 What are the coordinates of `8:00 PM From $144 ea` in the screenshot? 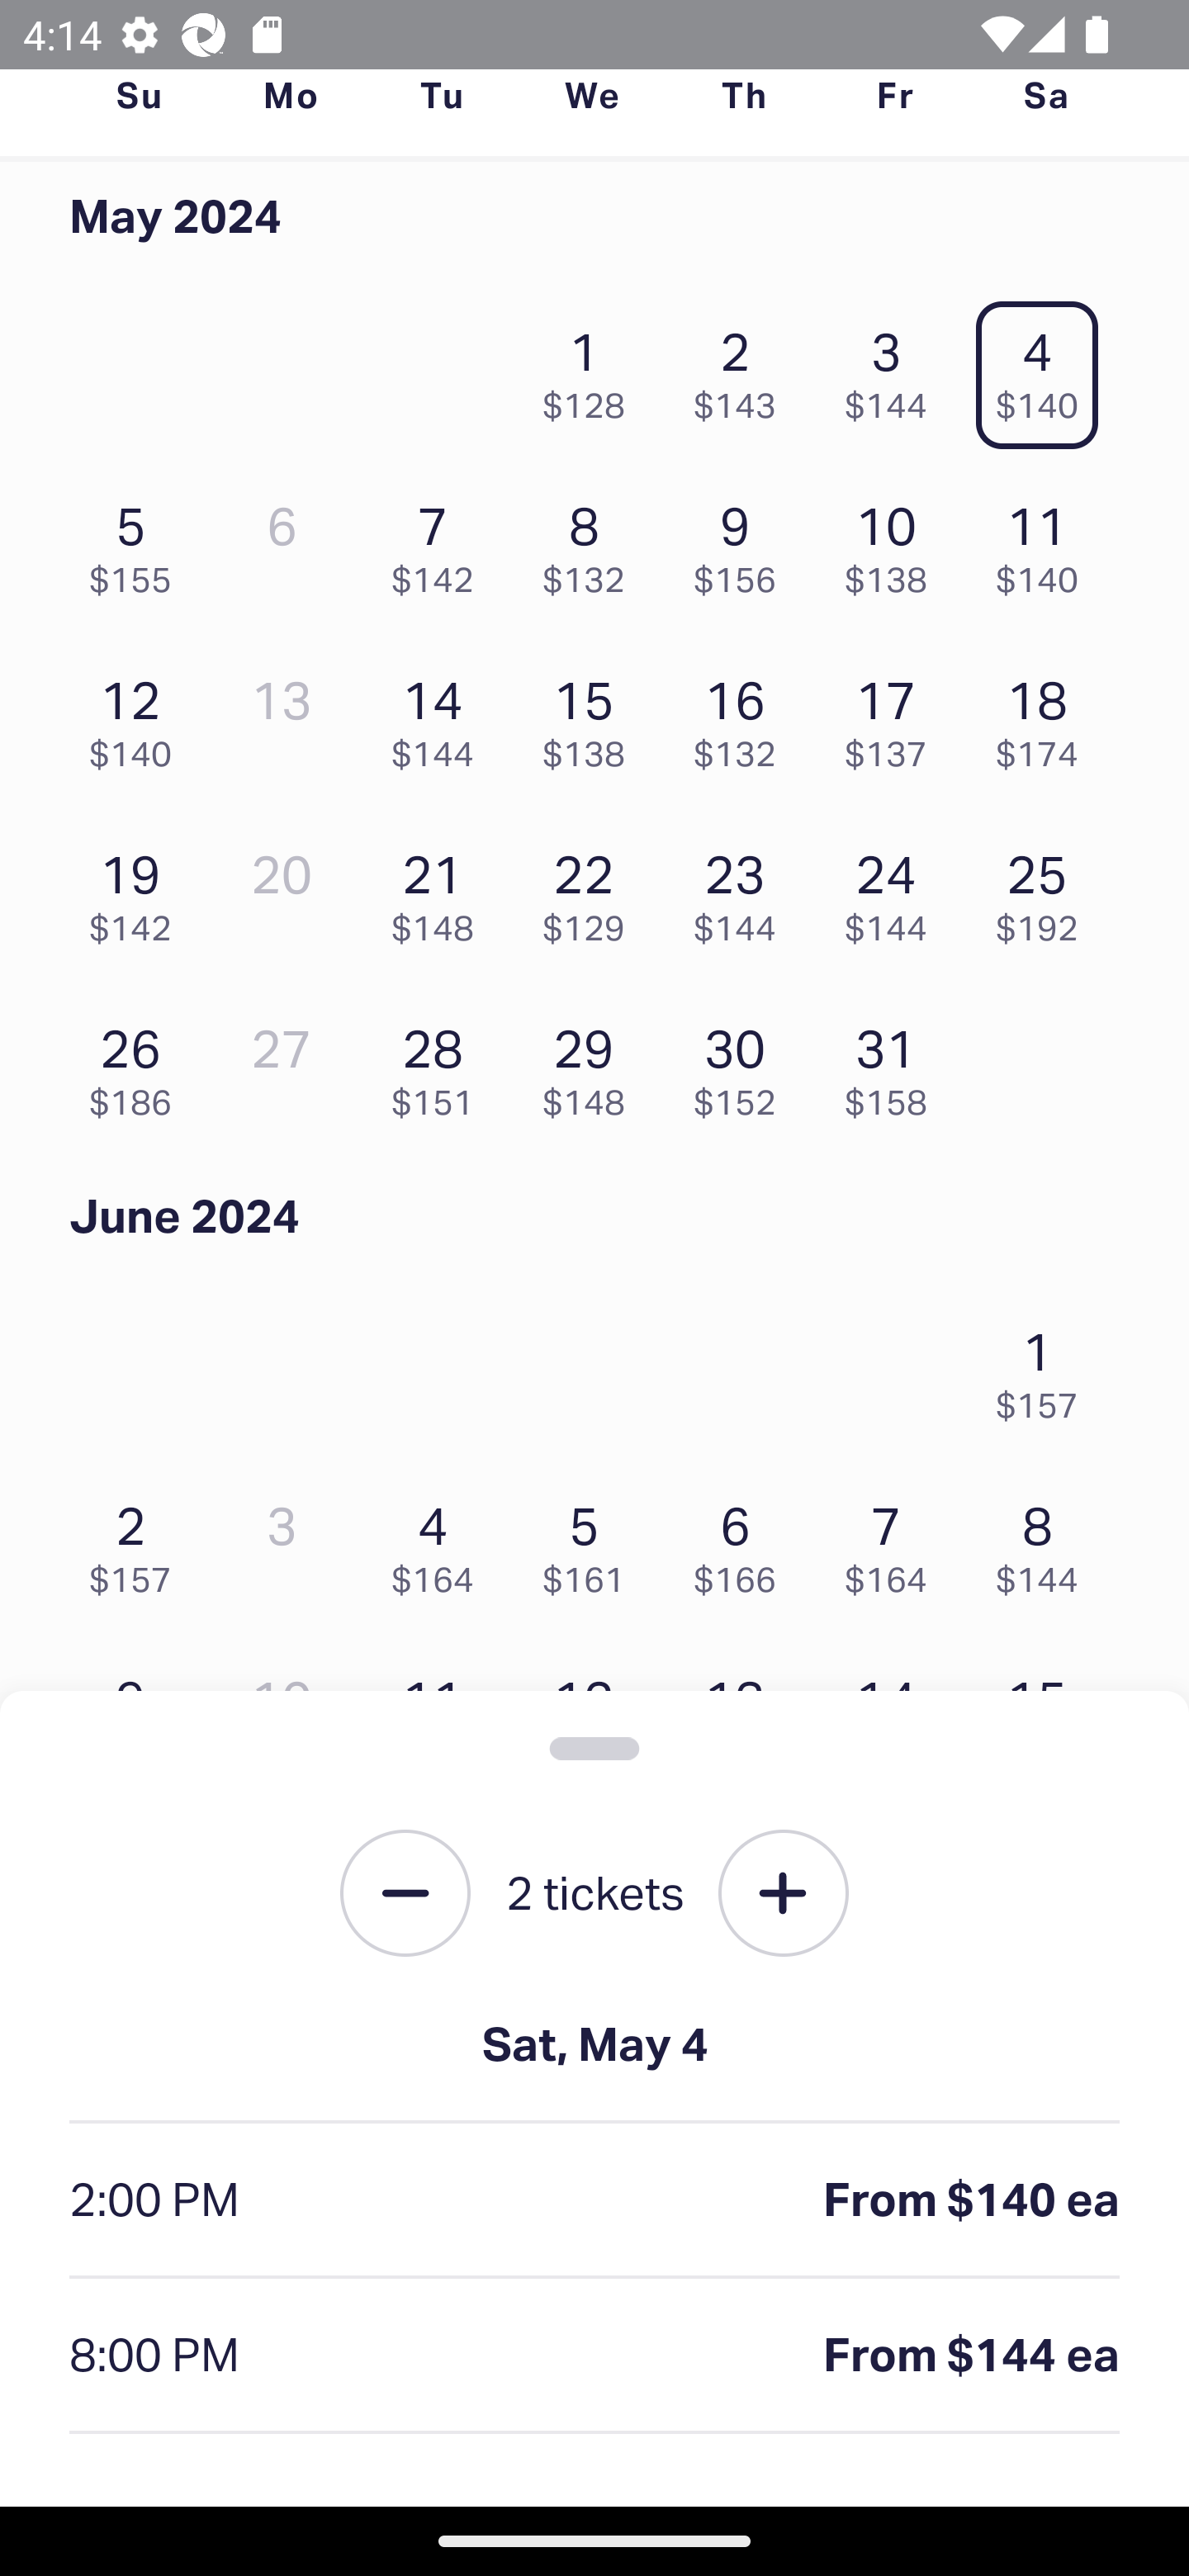 It's located at (594, 2356).